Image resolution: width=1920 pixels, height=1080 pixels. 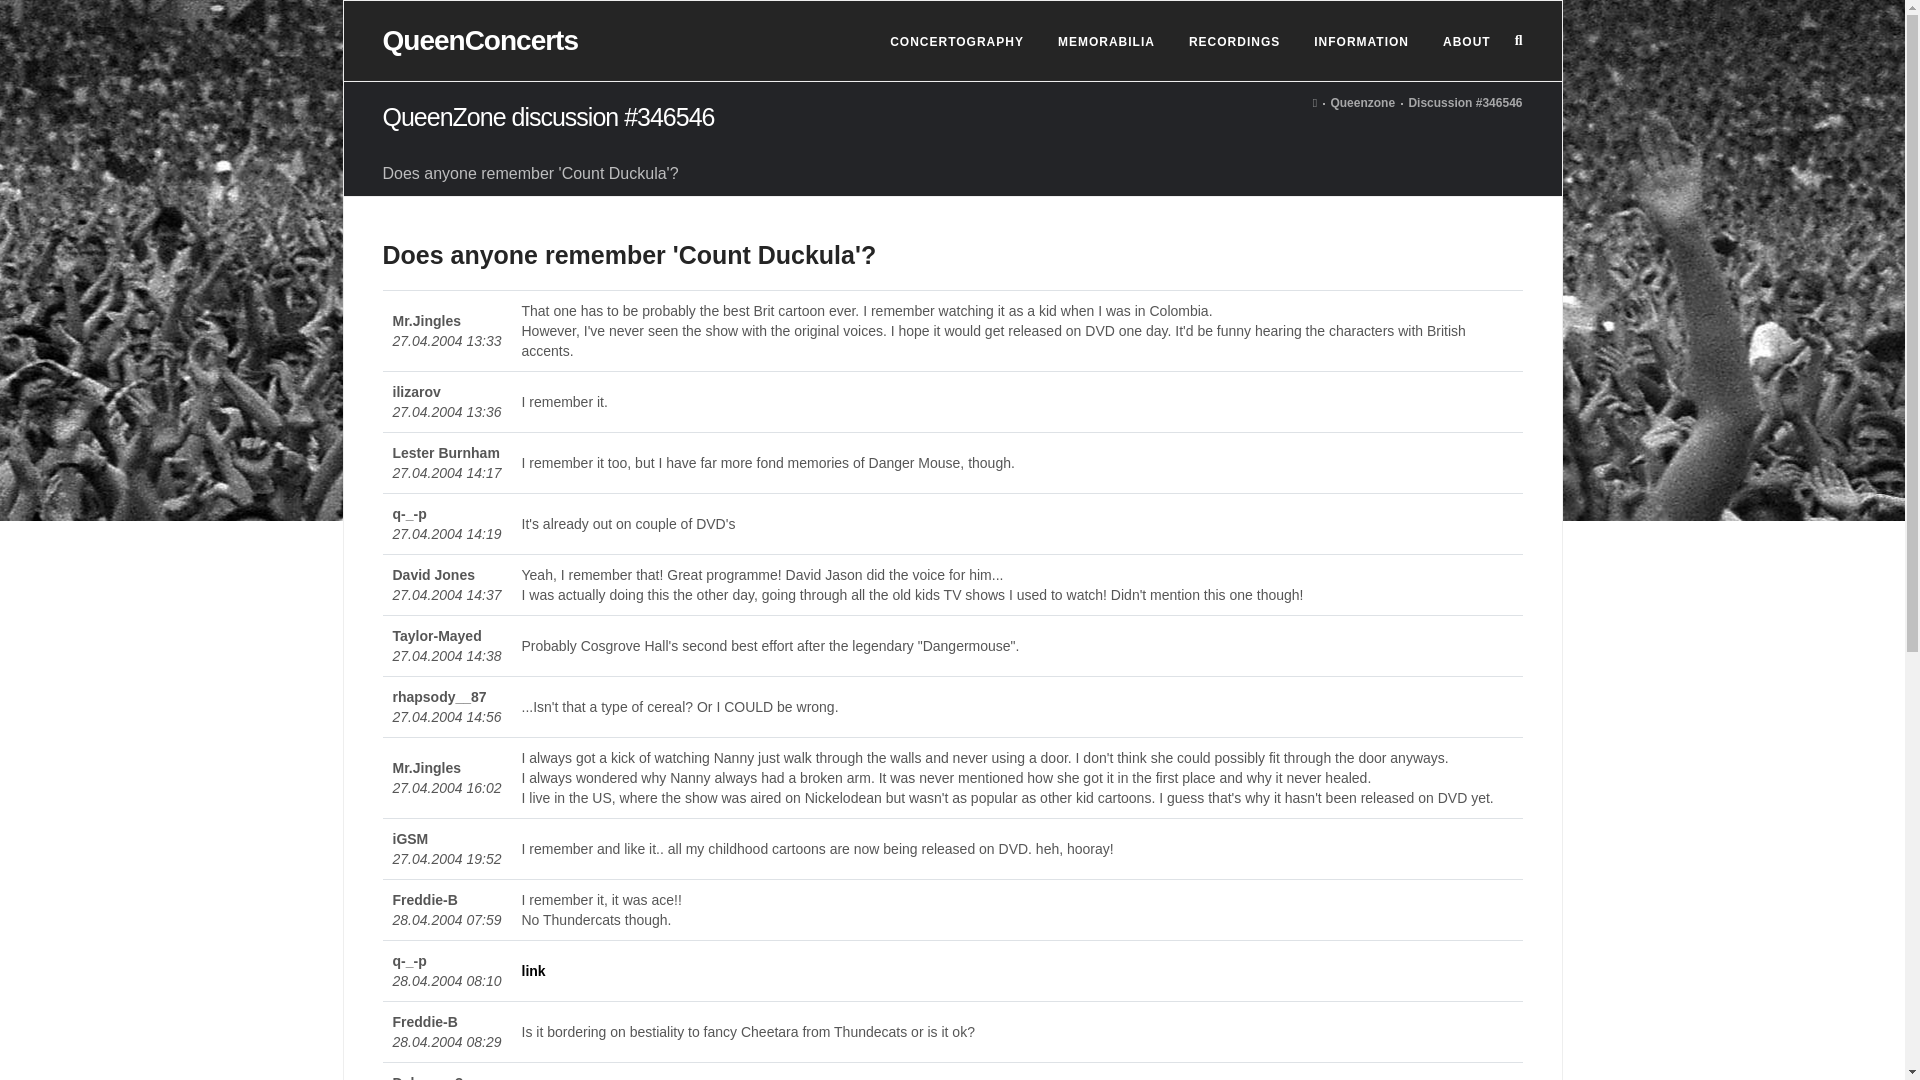 I want to click on Mr.Jingles, so click(x=426, y=321).